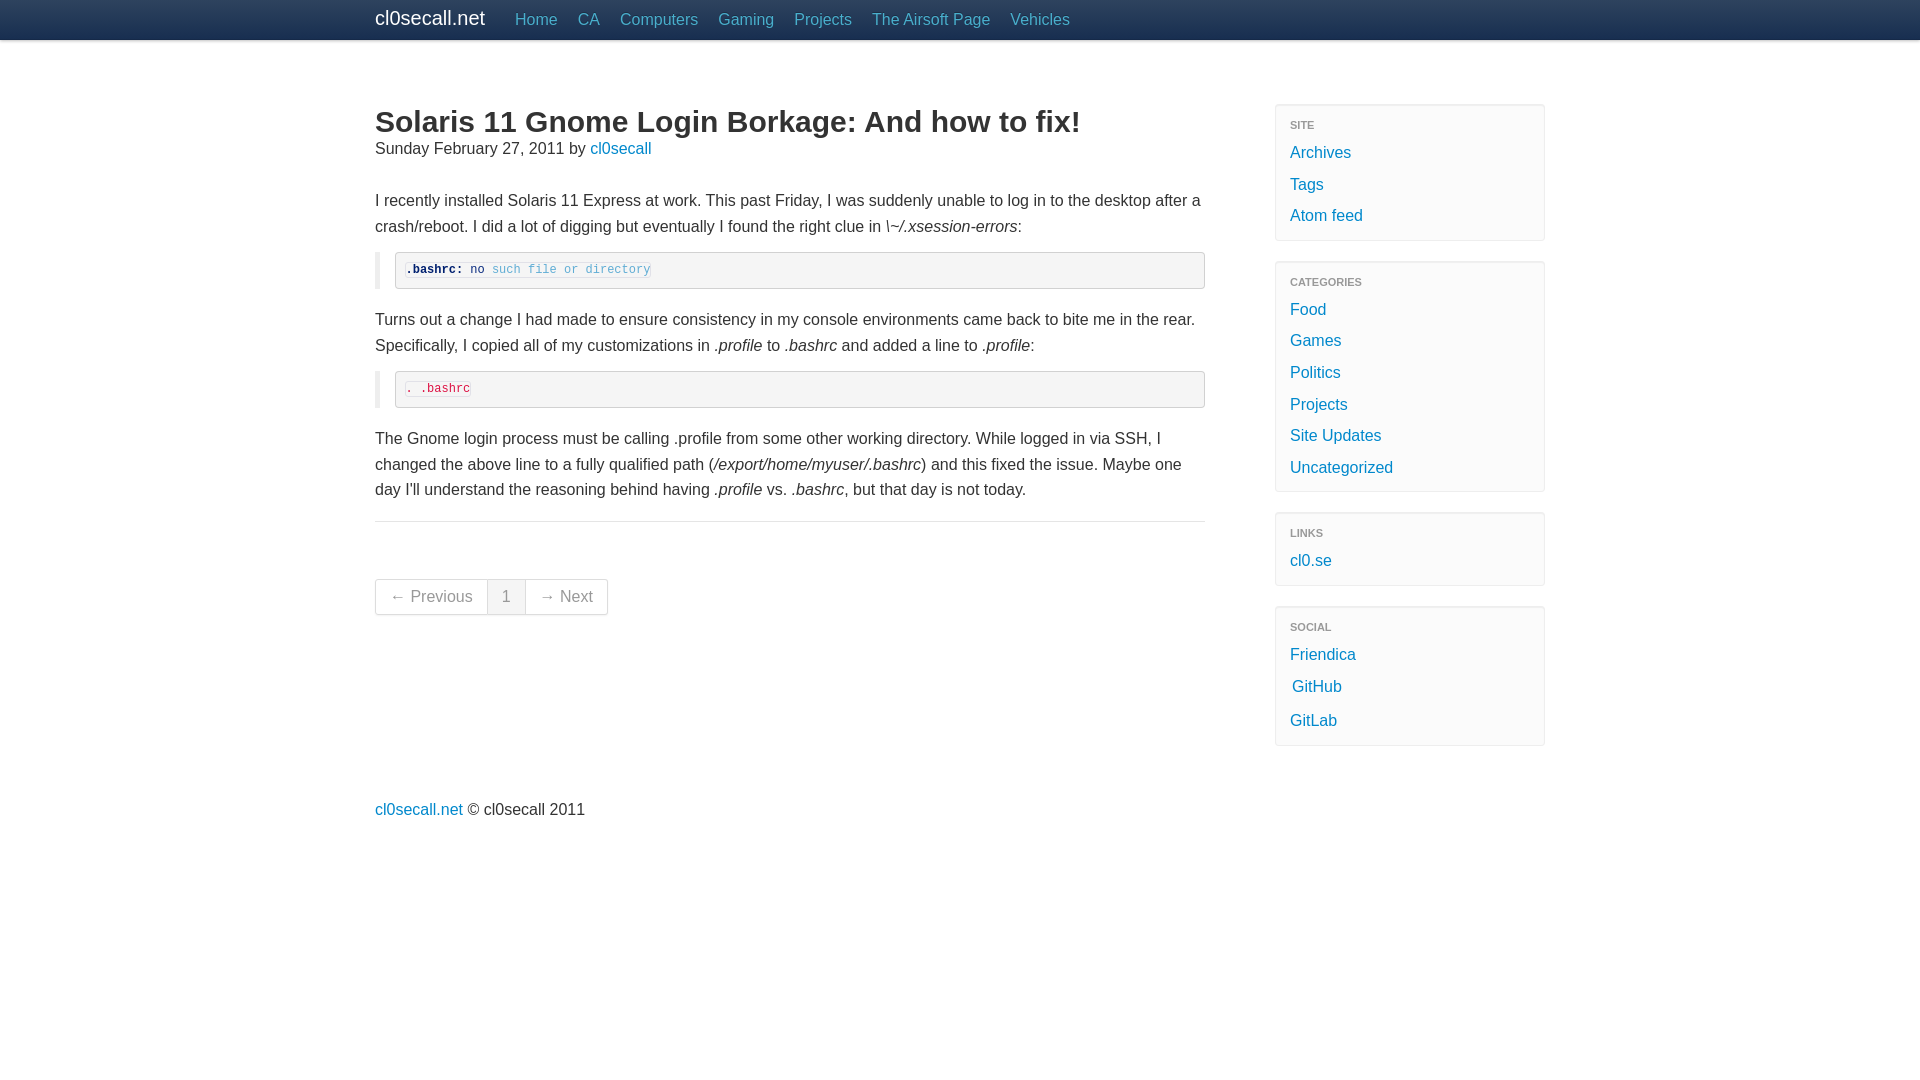  I want to click on 1, so click(506, 596).